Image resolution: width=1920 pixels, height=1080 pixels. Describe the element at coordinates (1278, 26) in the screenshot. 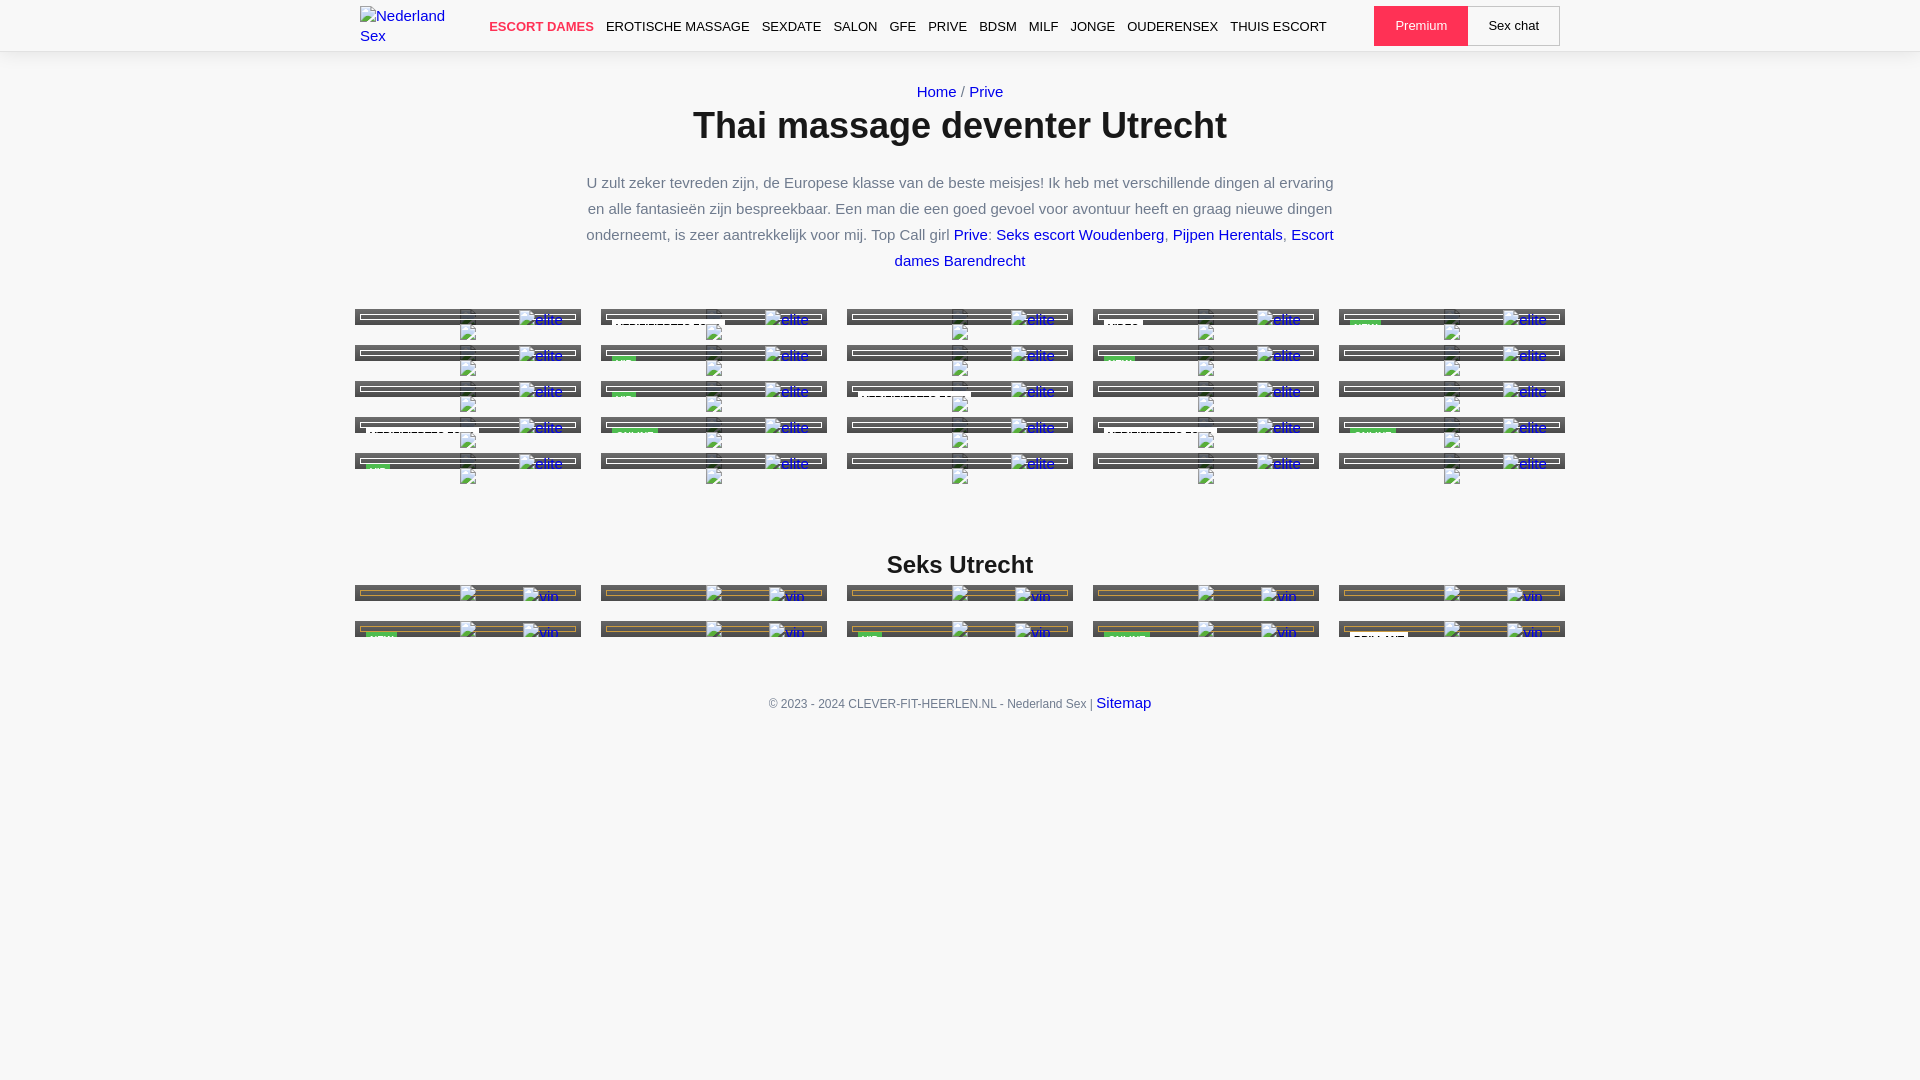

I see `THUIS ESCORT` at that location.